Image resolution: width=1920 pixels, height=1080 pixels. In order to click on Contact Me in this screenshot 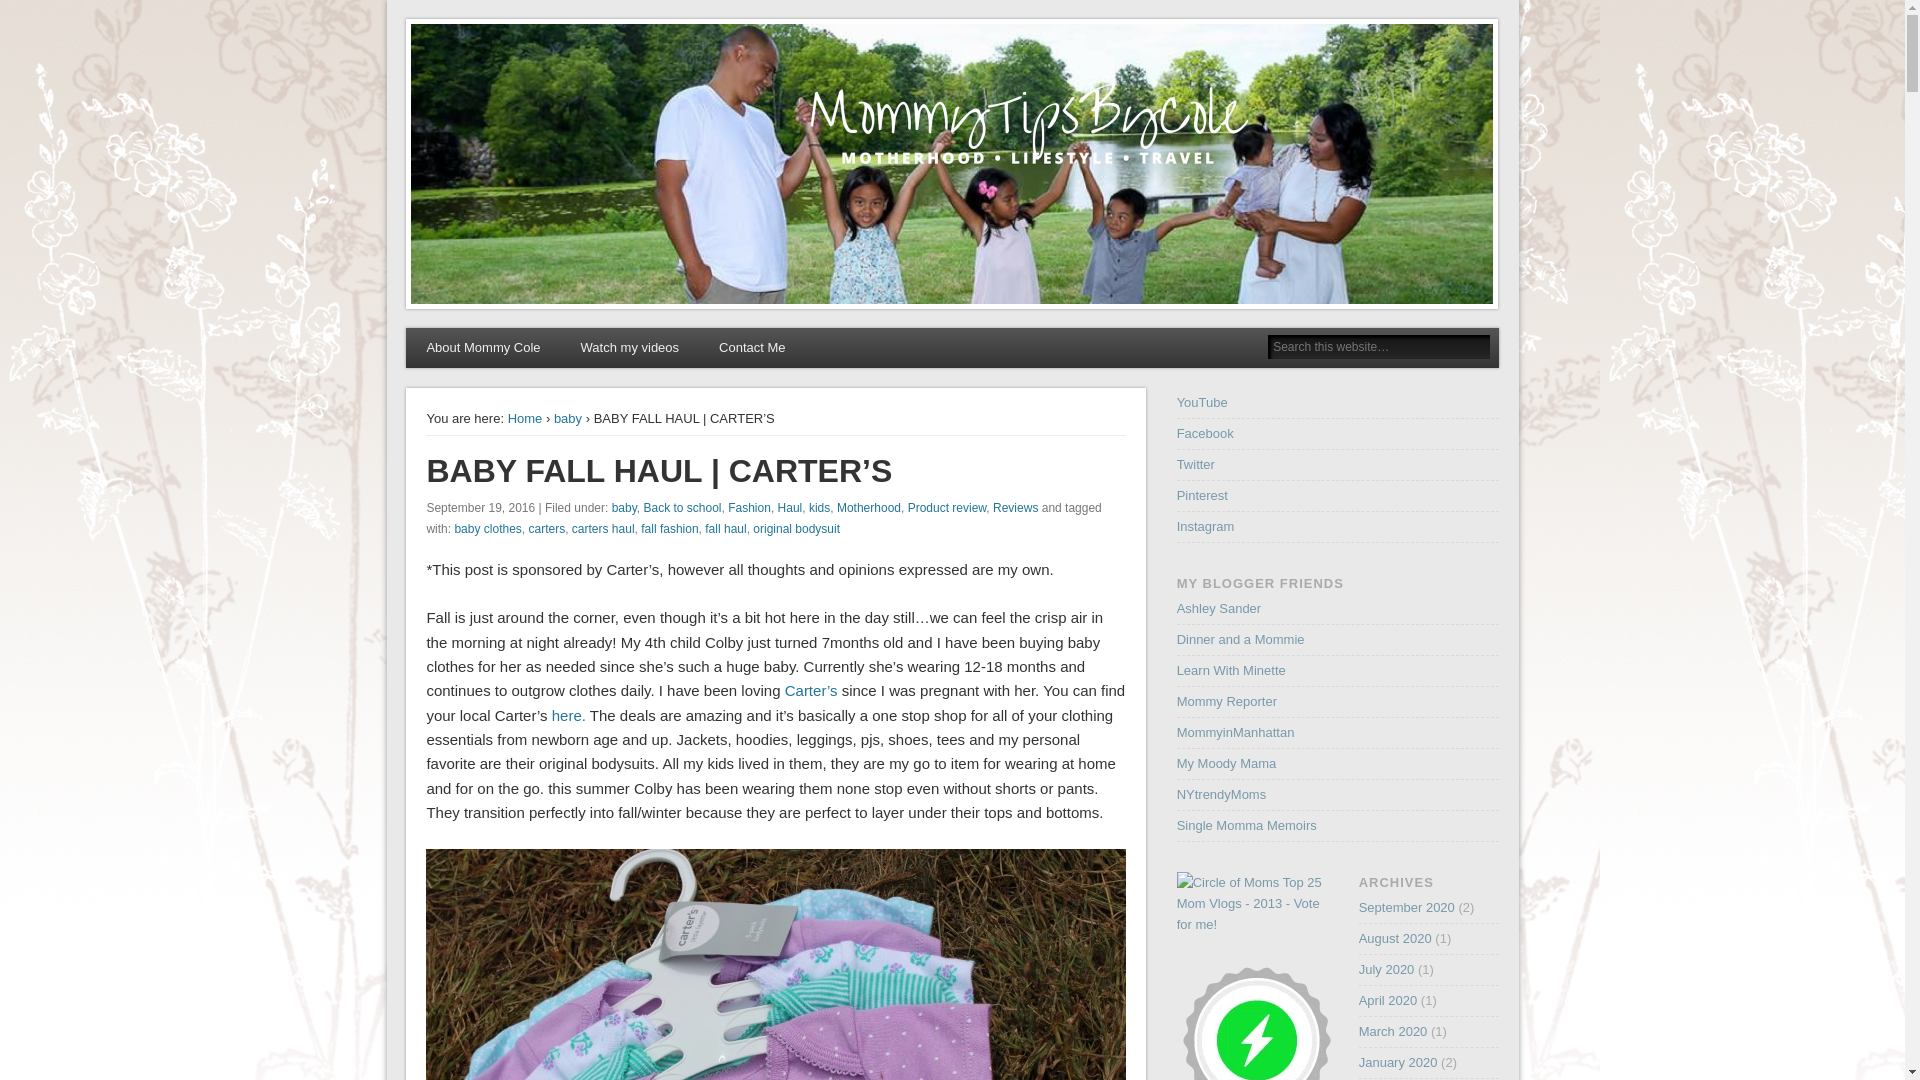, I will do `click(751, 348)`.